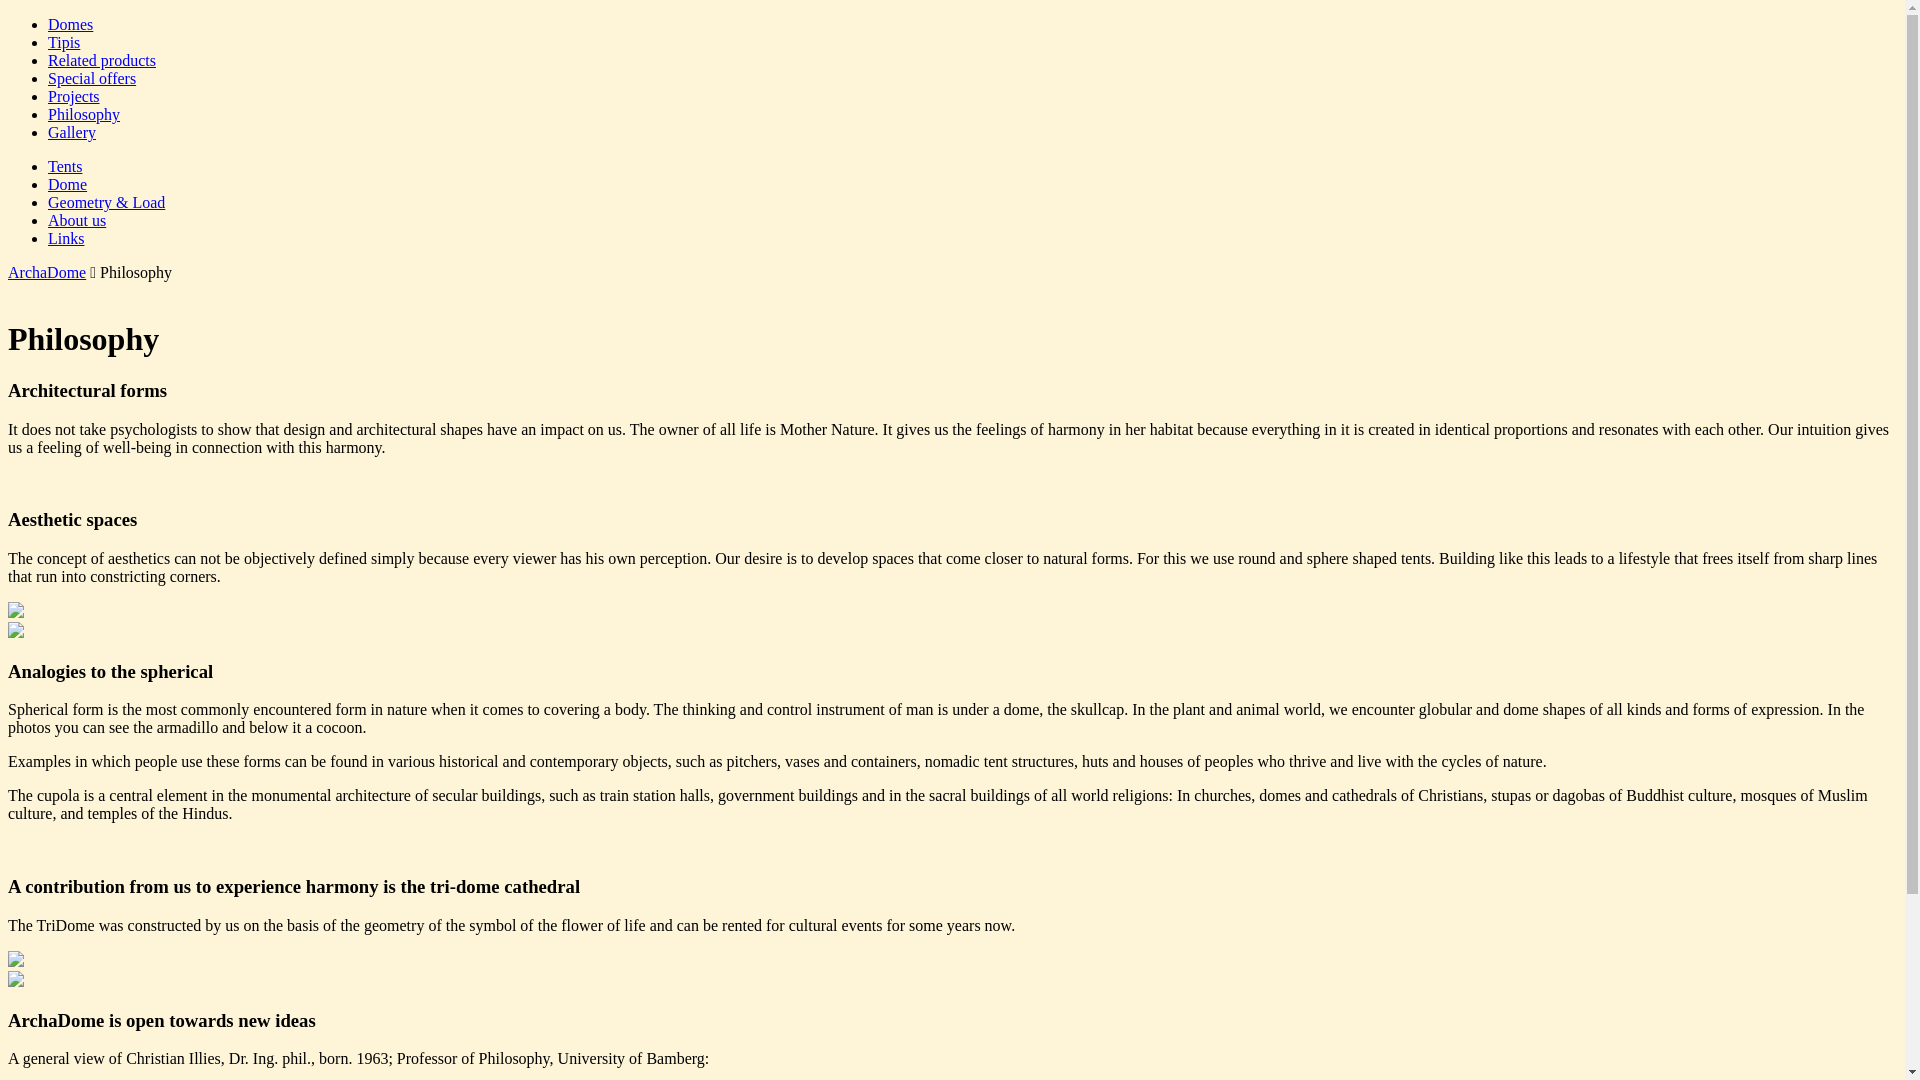 The height and width of the screenshot is (1080, 1920). Describe the element at coordinates (102, 60) in the screenshot. I see `Related products` at that location.